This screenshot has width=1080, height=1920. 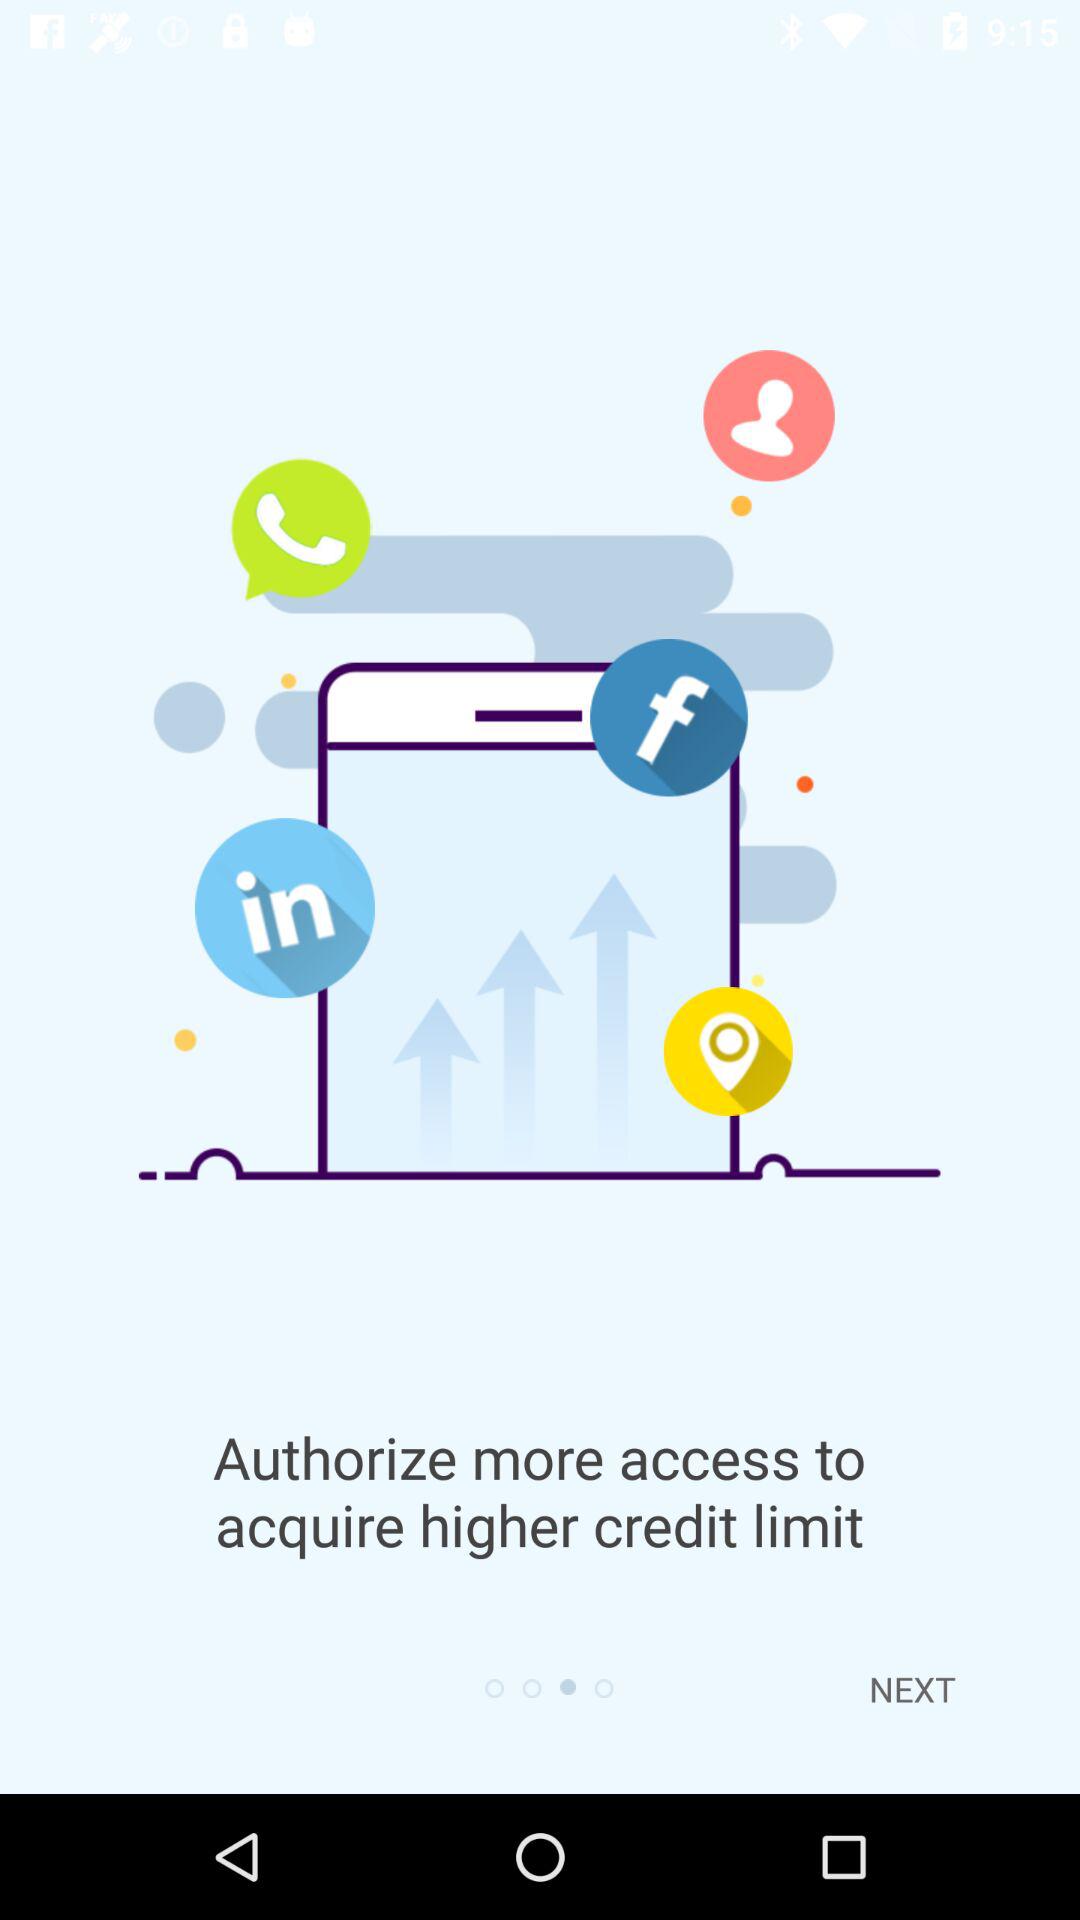 I want to click on choose next at the bottom right corner, so click(x=912, y=1689).